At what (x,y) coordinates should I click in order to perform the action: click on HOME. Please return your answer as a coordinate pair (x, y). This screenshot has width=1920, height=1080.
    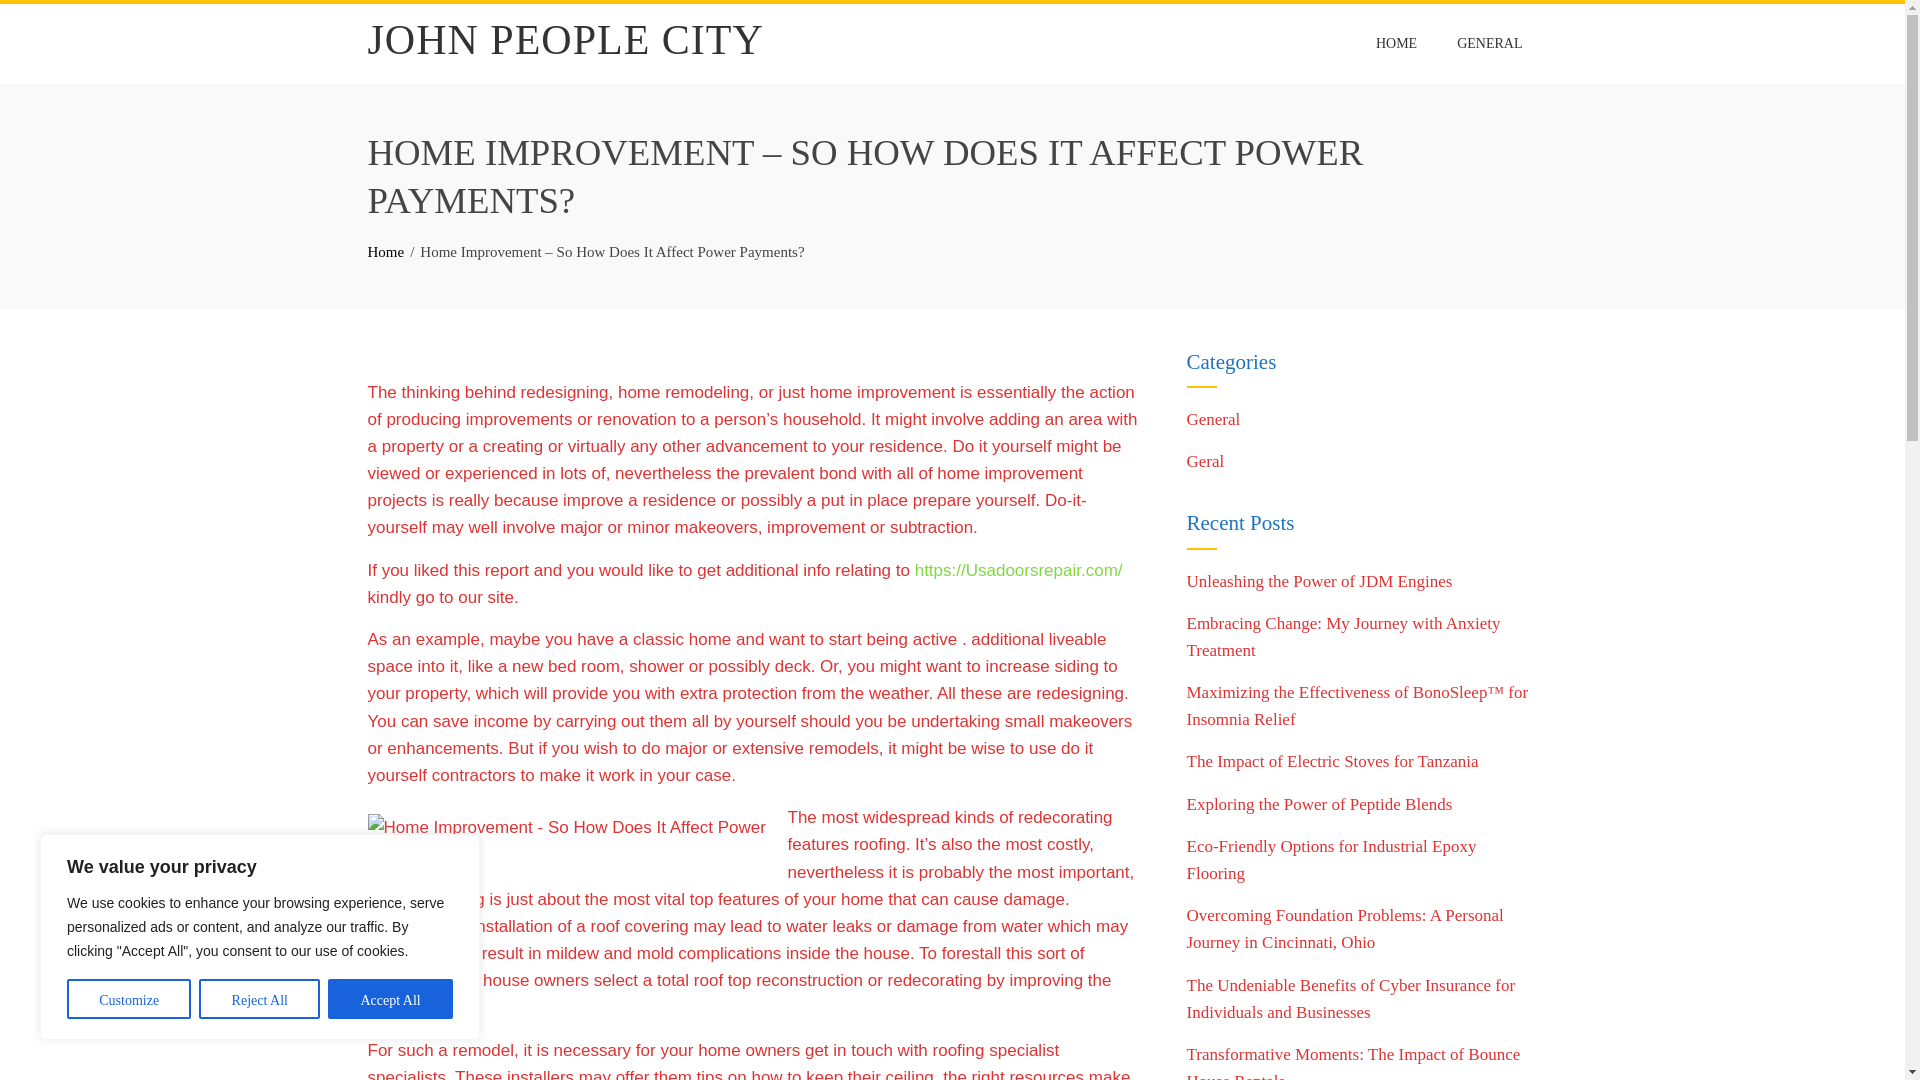
    Looking at the image, I should click on (1396, 43).